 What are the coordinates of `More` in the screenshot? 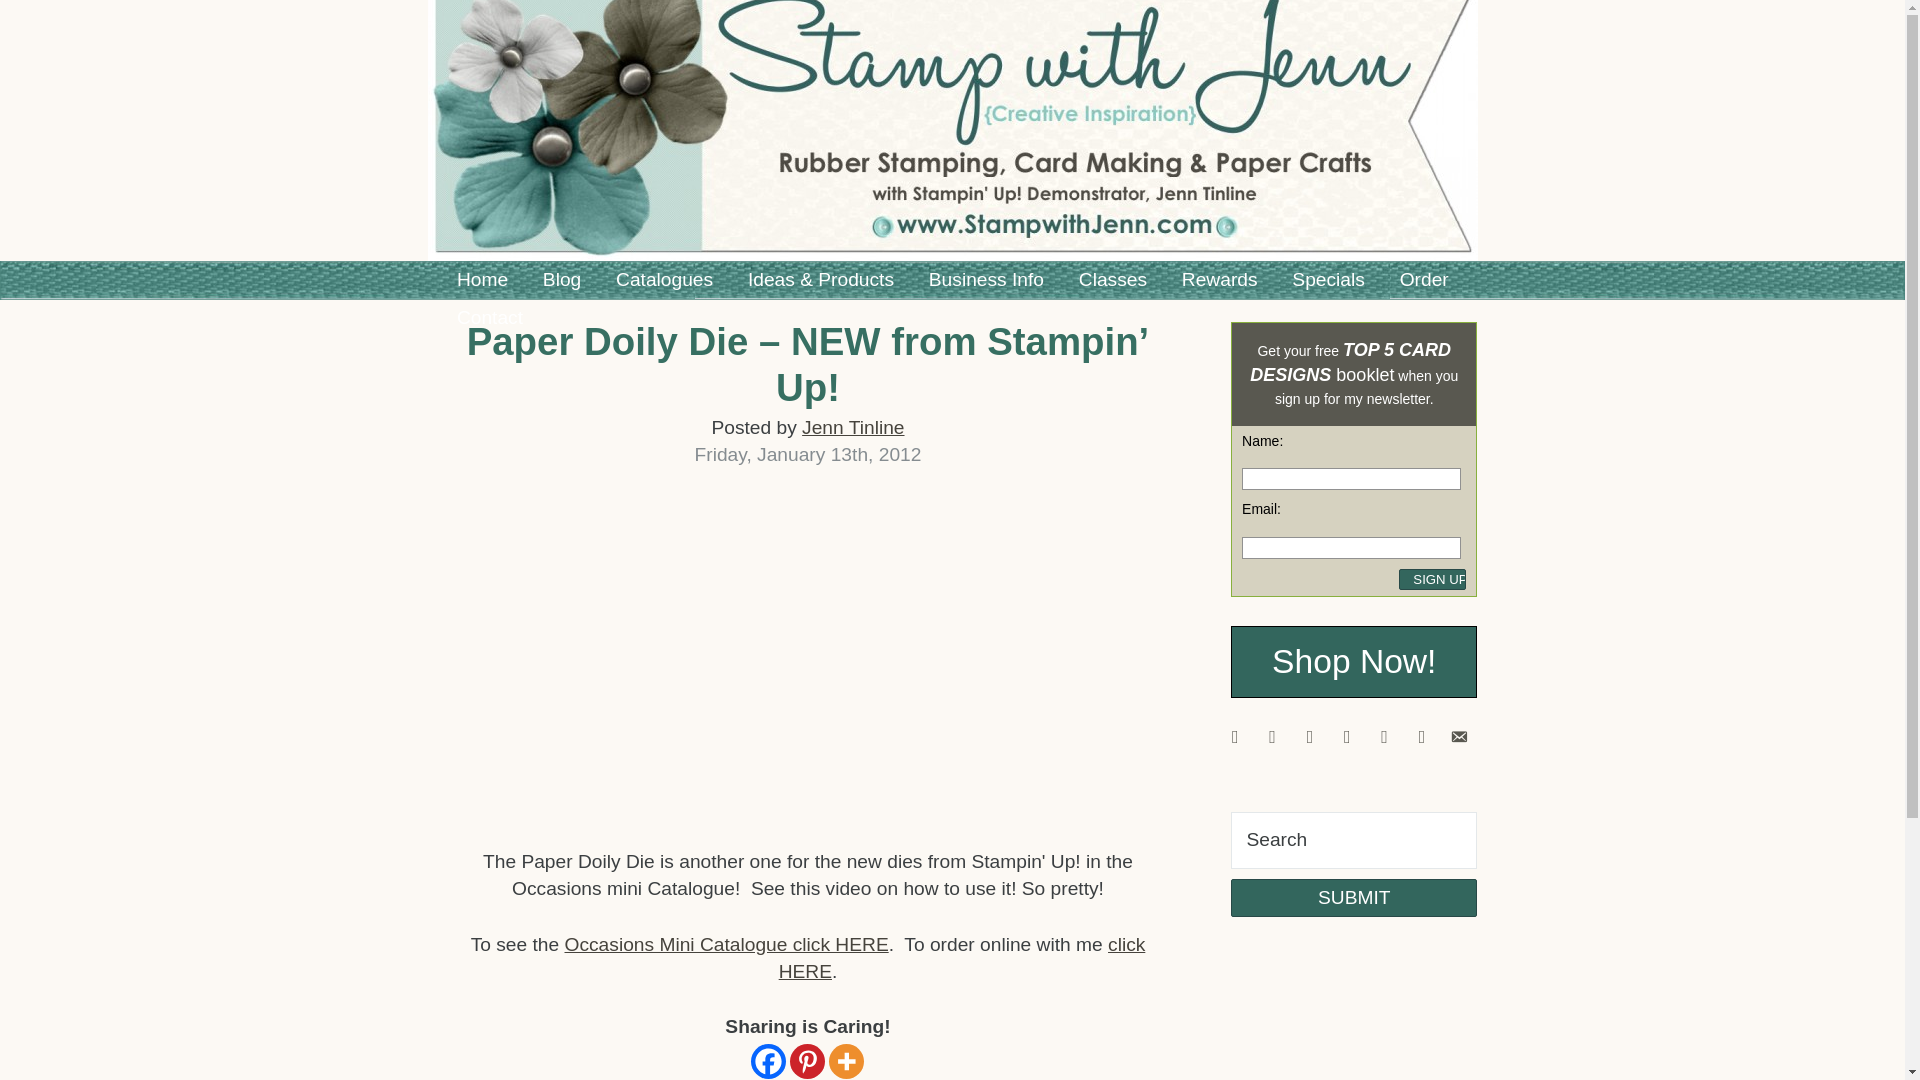 It's located at (846, 1061).